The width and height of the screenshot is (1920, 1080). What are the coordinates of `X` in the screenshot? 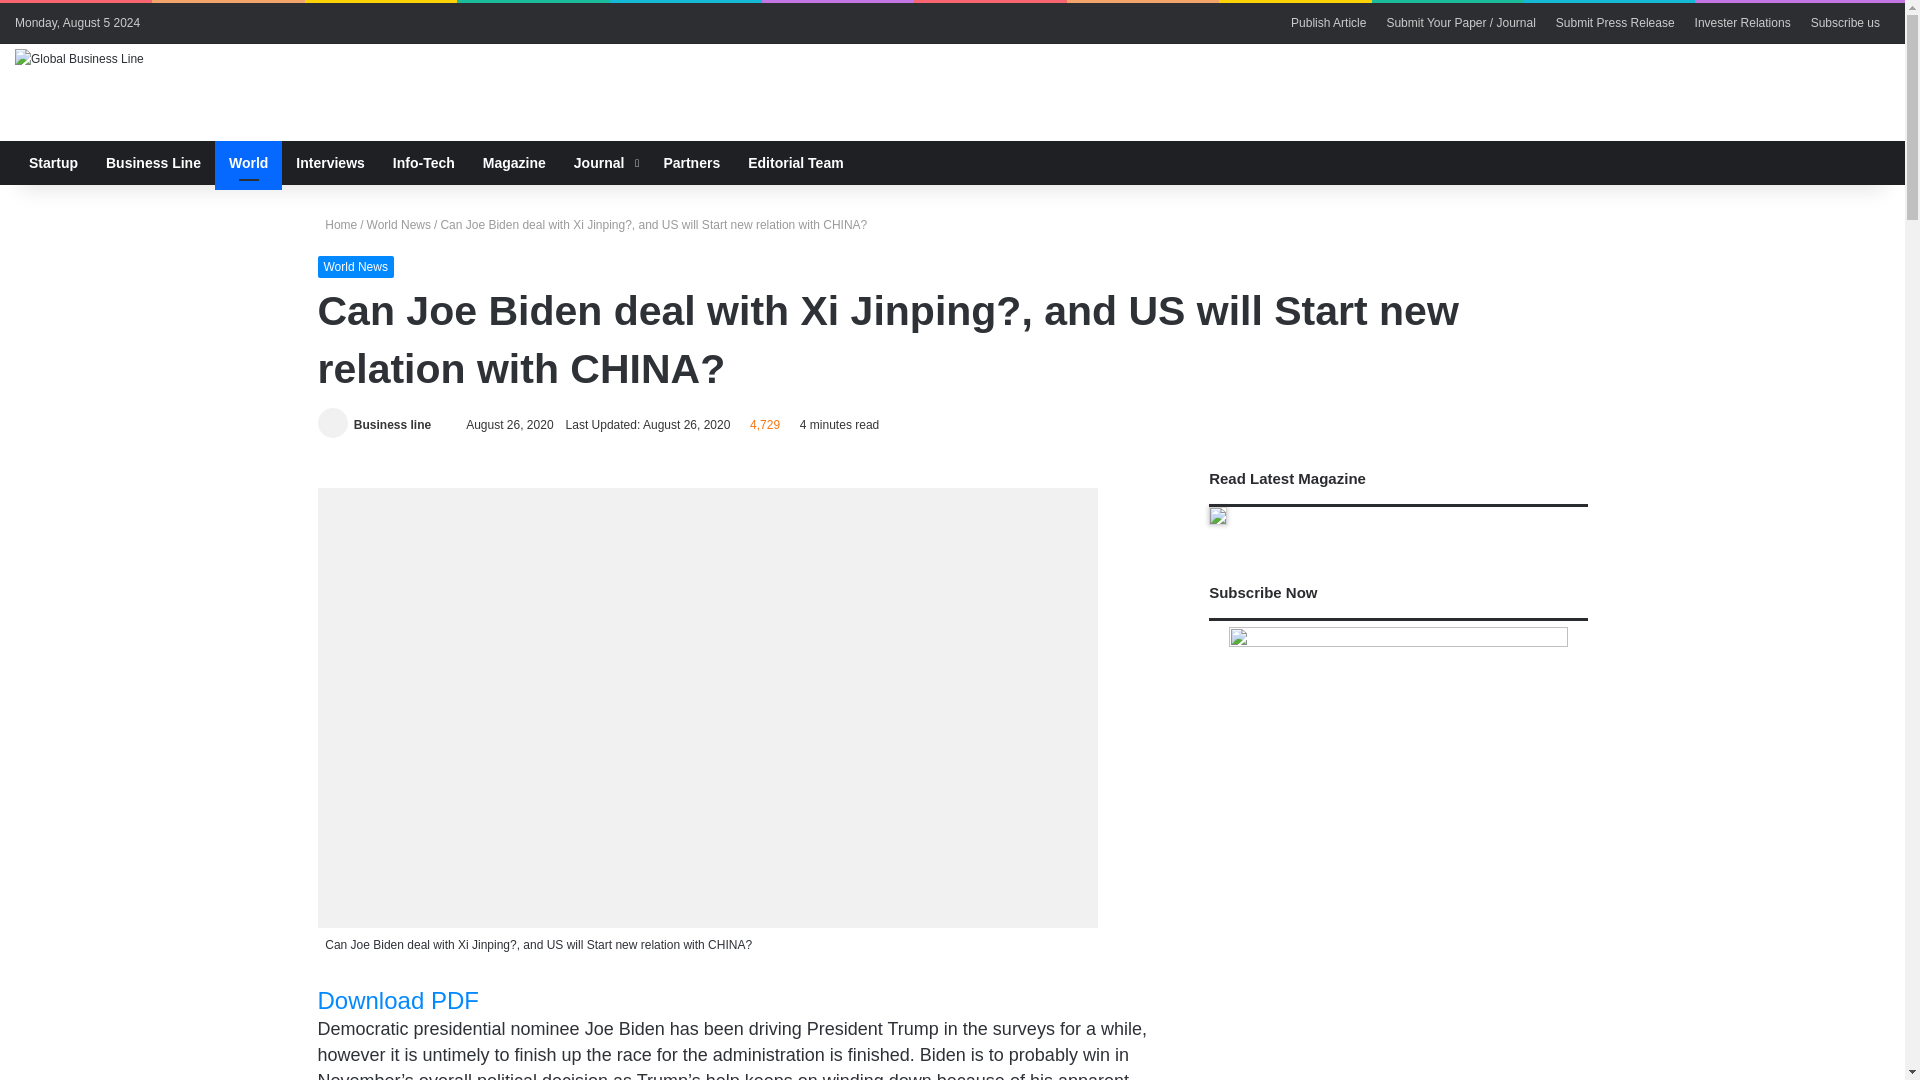 It's located at (200, 23).